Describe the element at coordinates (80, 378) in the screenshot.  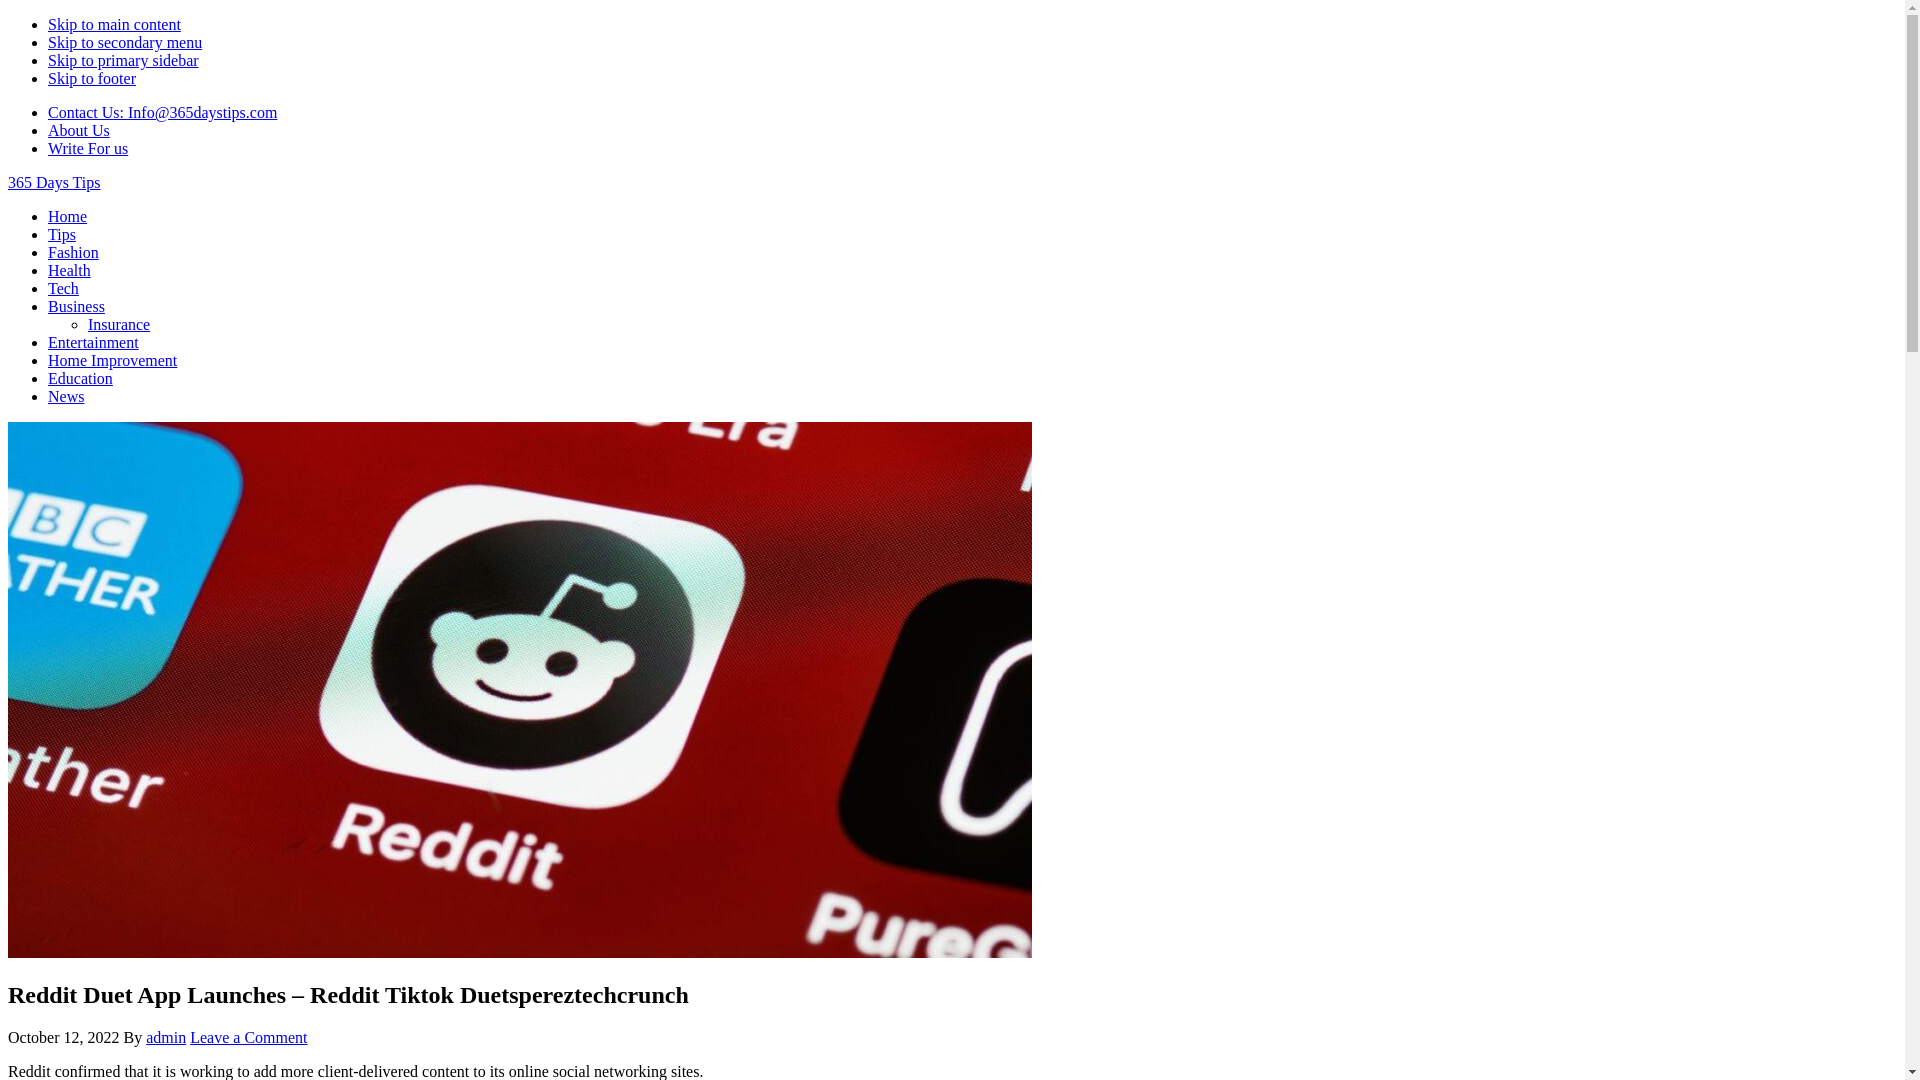
I see `Education` at that location.